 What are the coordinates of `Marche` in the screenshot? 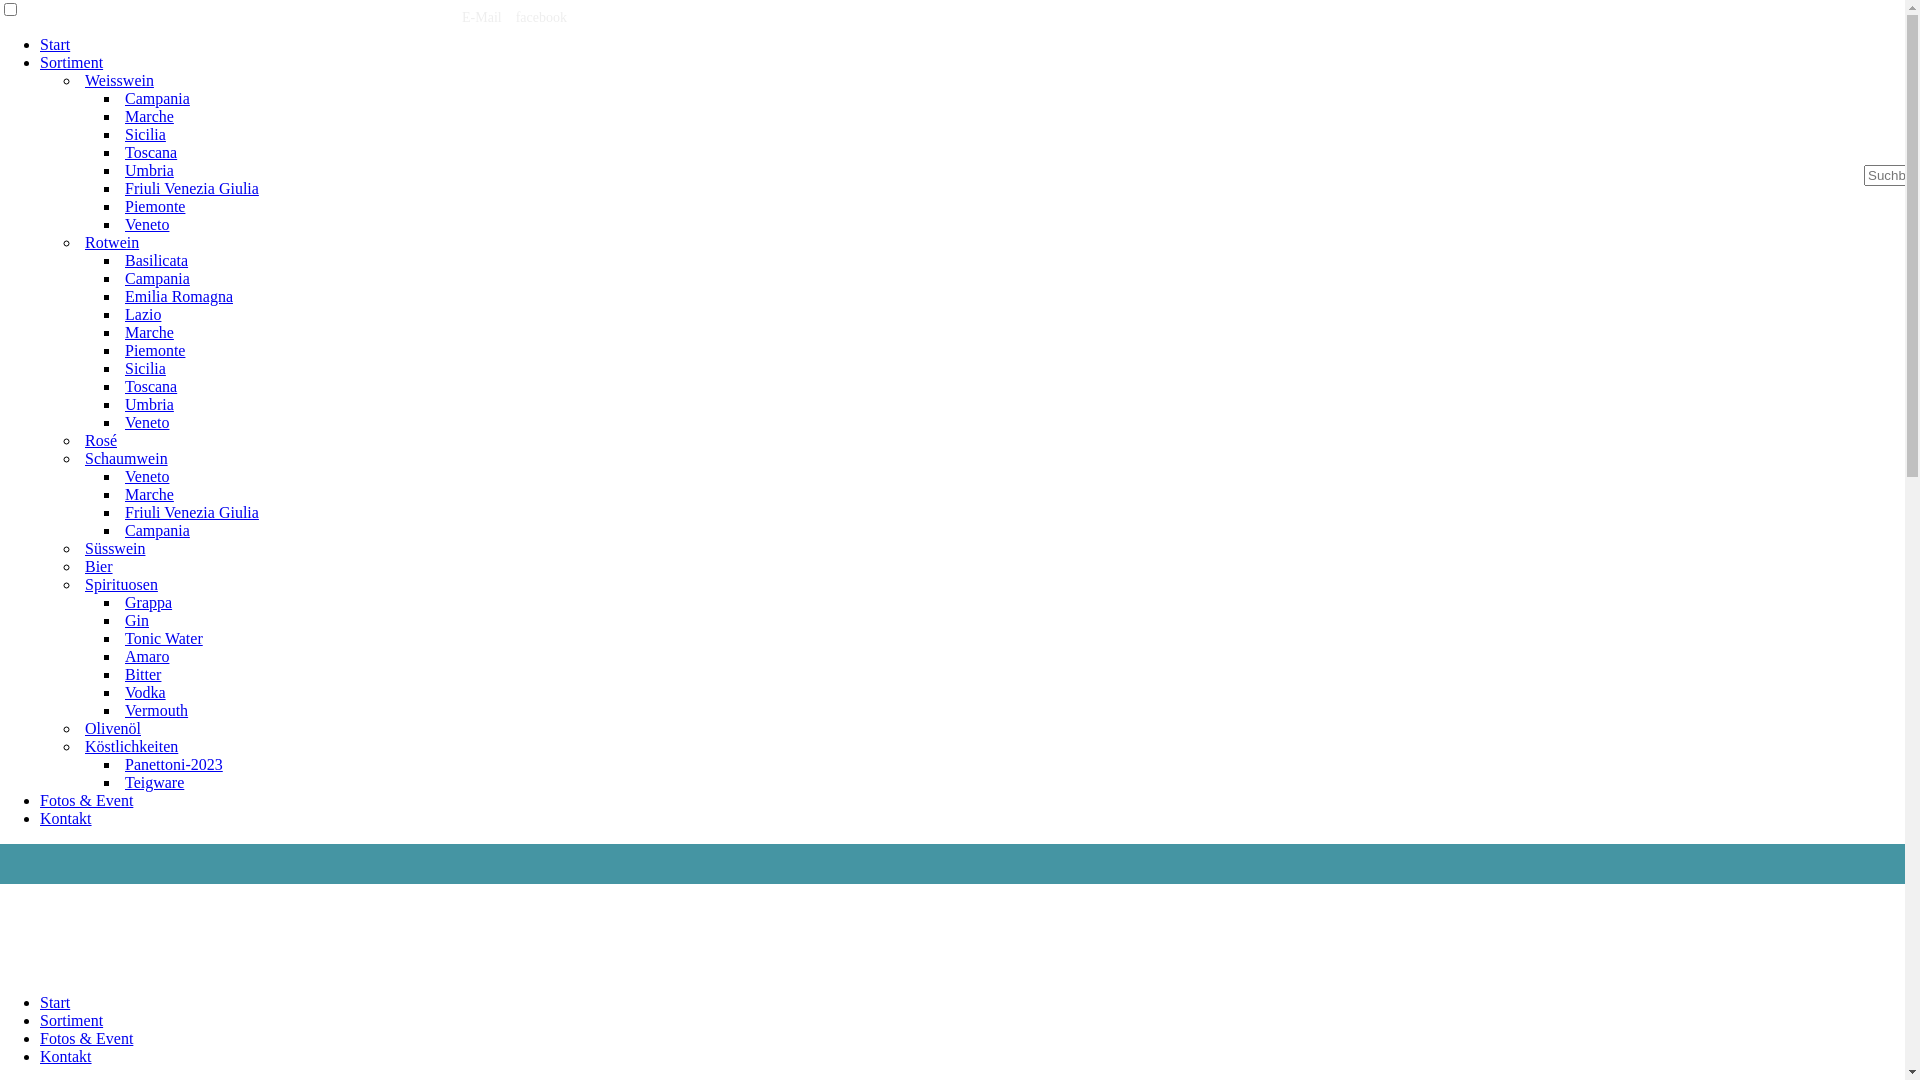 It's located at (150, 116).